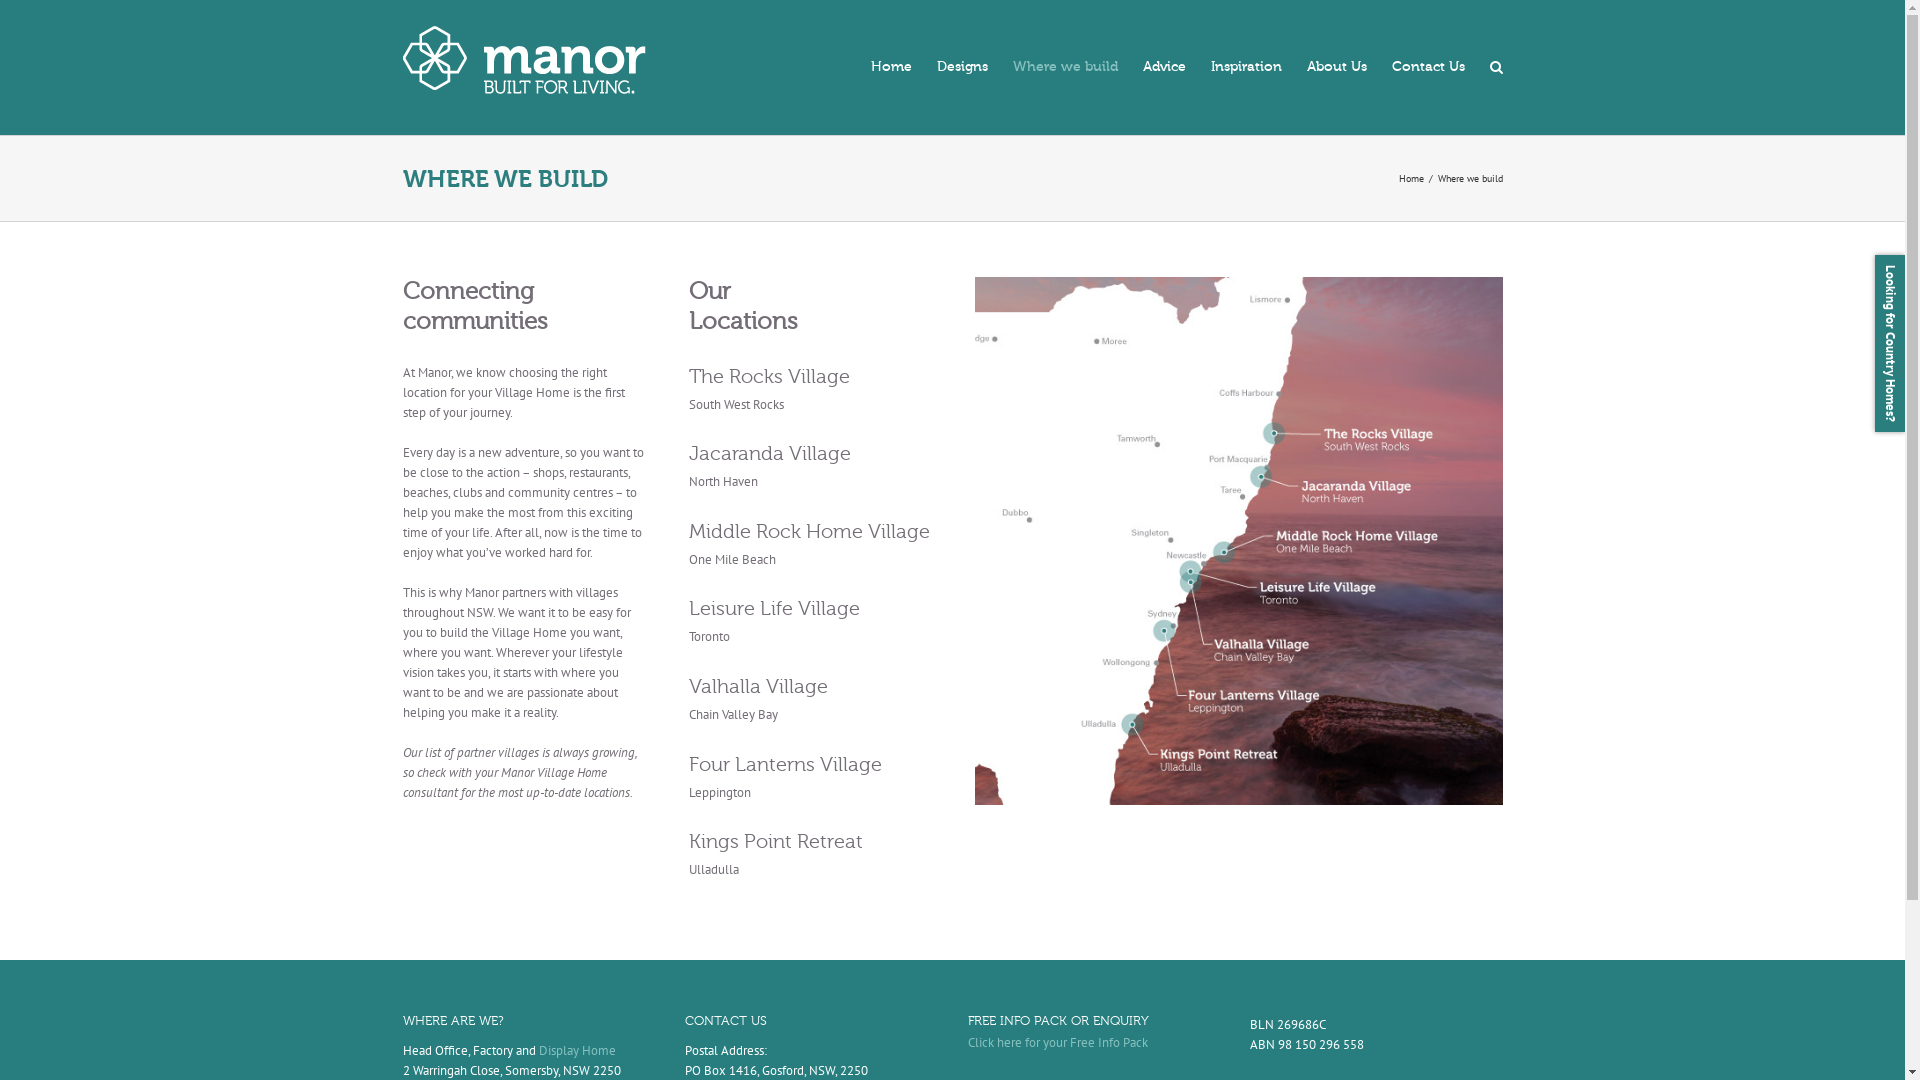 This screenshot has height=1080, width=1920. What do you see at coordinates (890, 68) in the screenshot?
I see `Home` at bounding box center [890, 68].